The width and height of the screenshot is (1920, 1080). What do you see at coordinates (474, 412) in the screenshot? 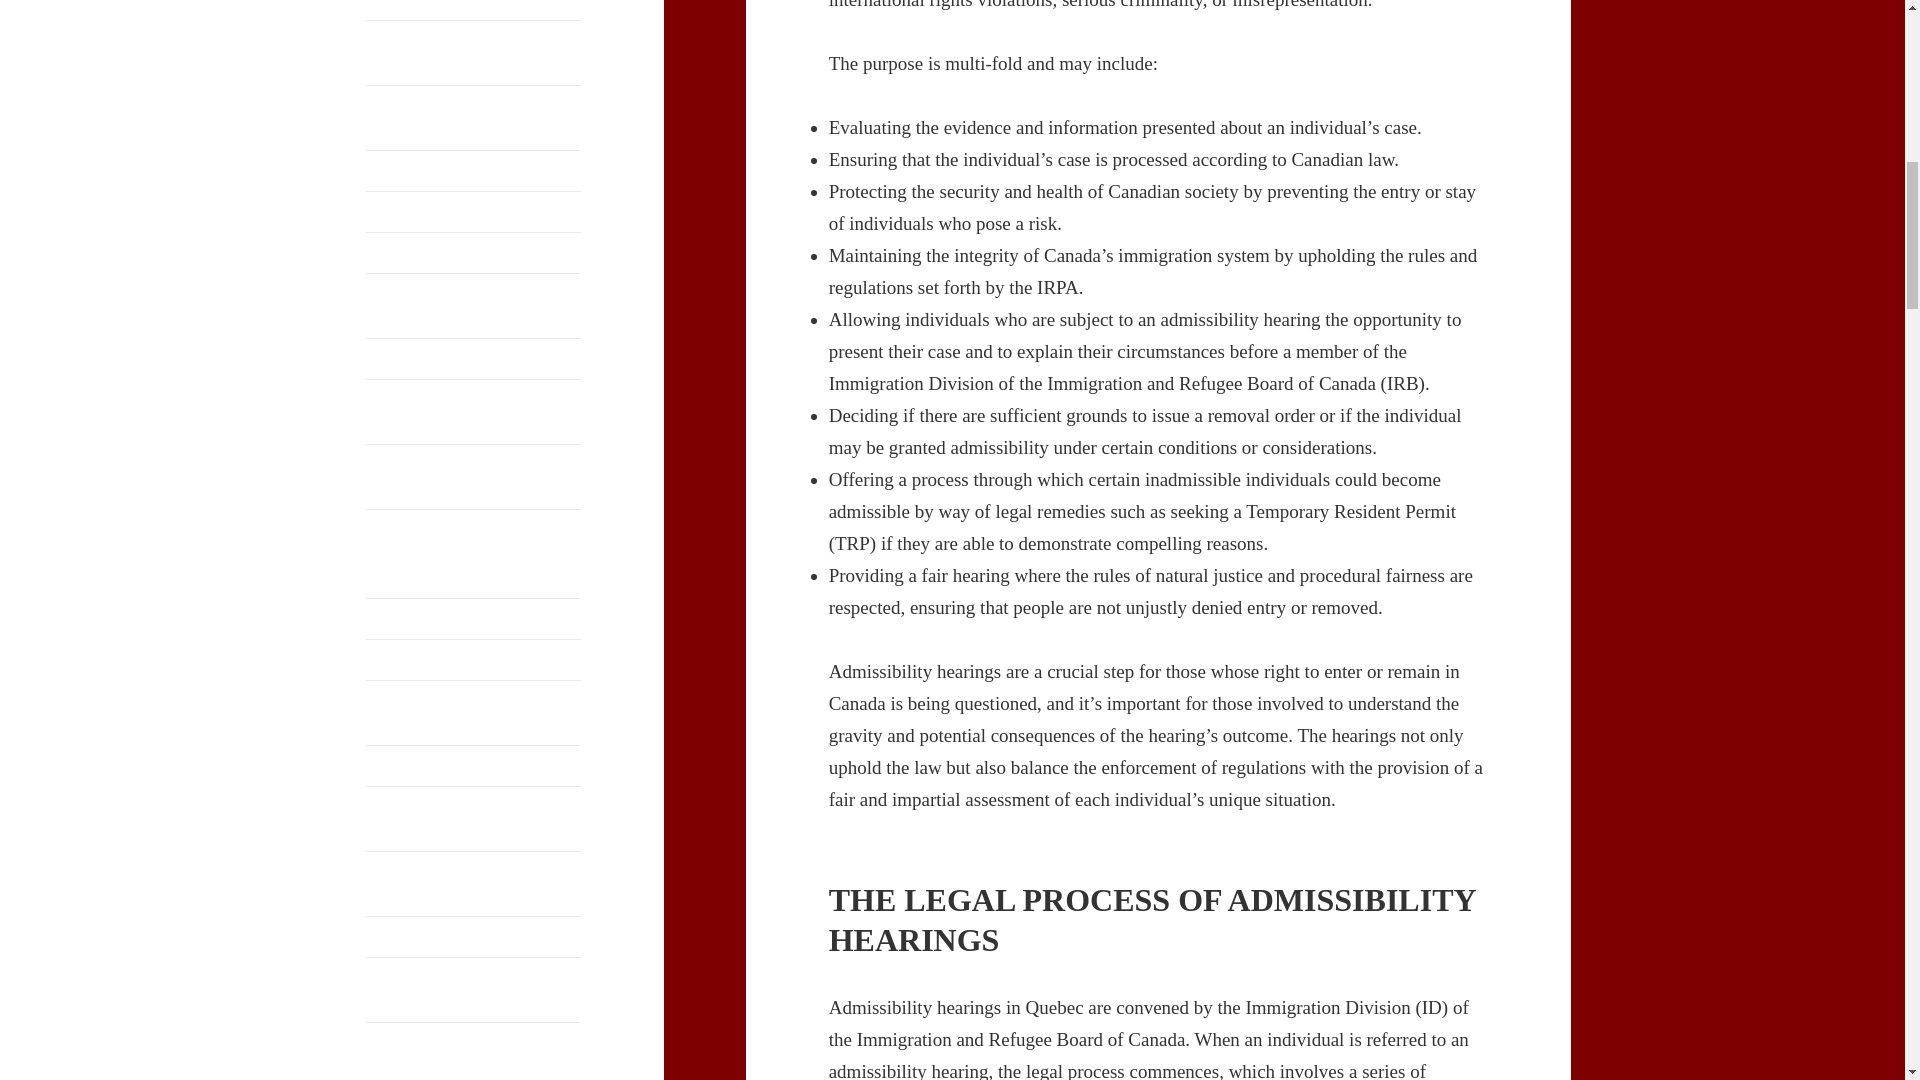
I see `Criminal Rehabilitation Applications` at bounding box center [474, 412].